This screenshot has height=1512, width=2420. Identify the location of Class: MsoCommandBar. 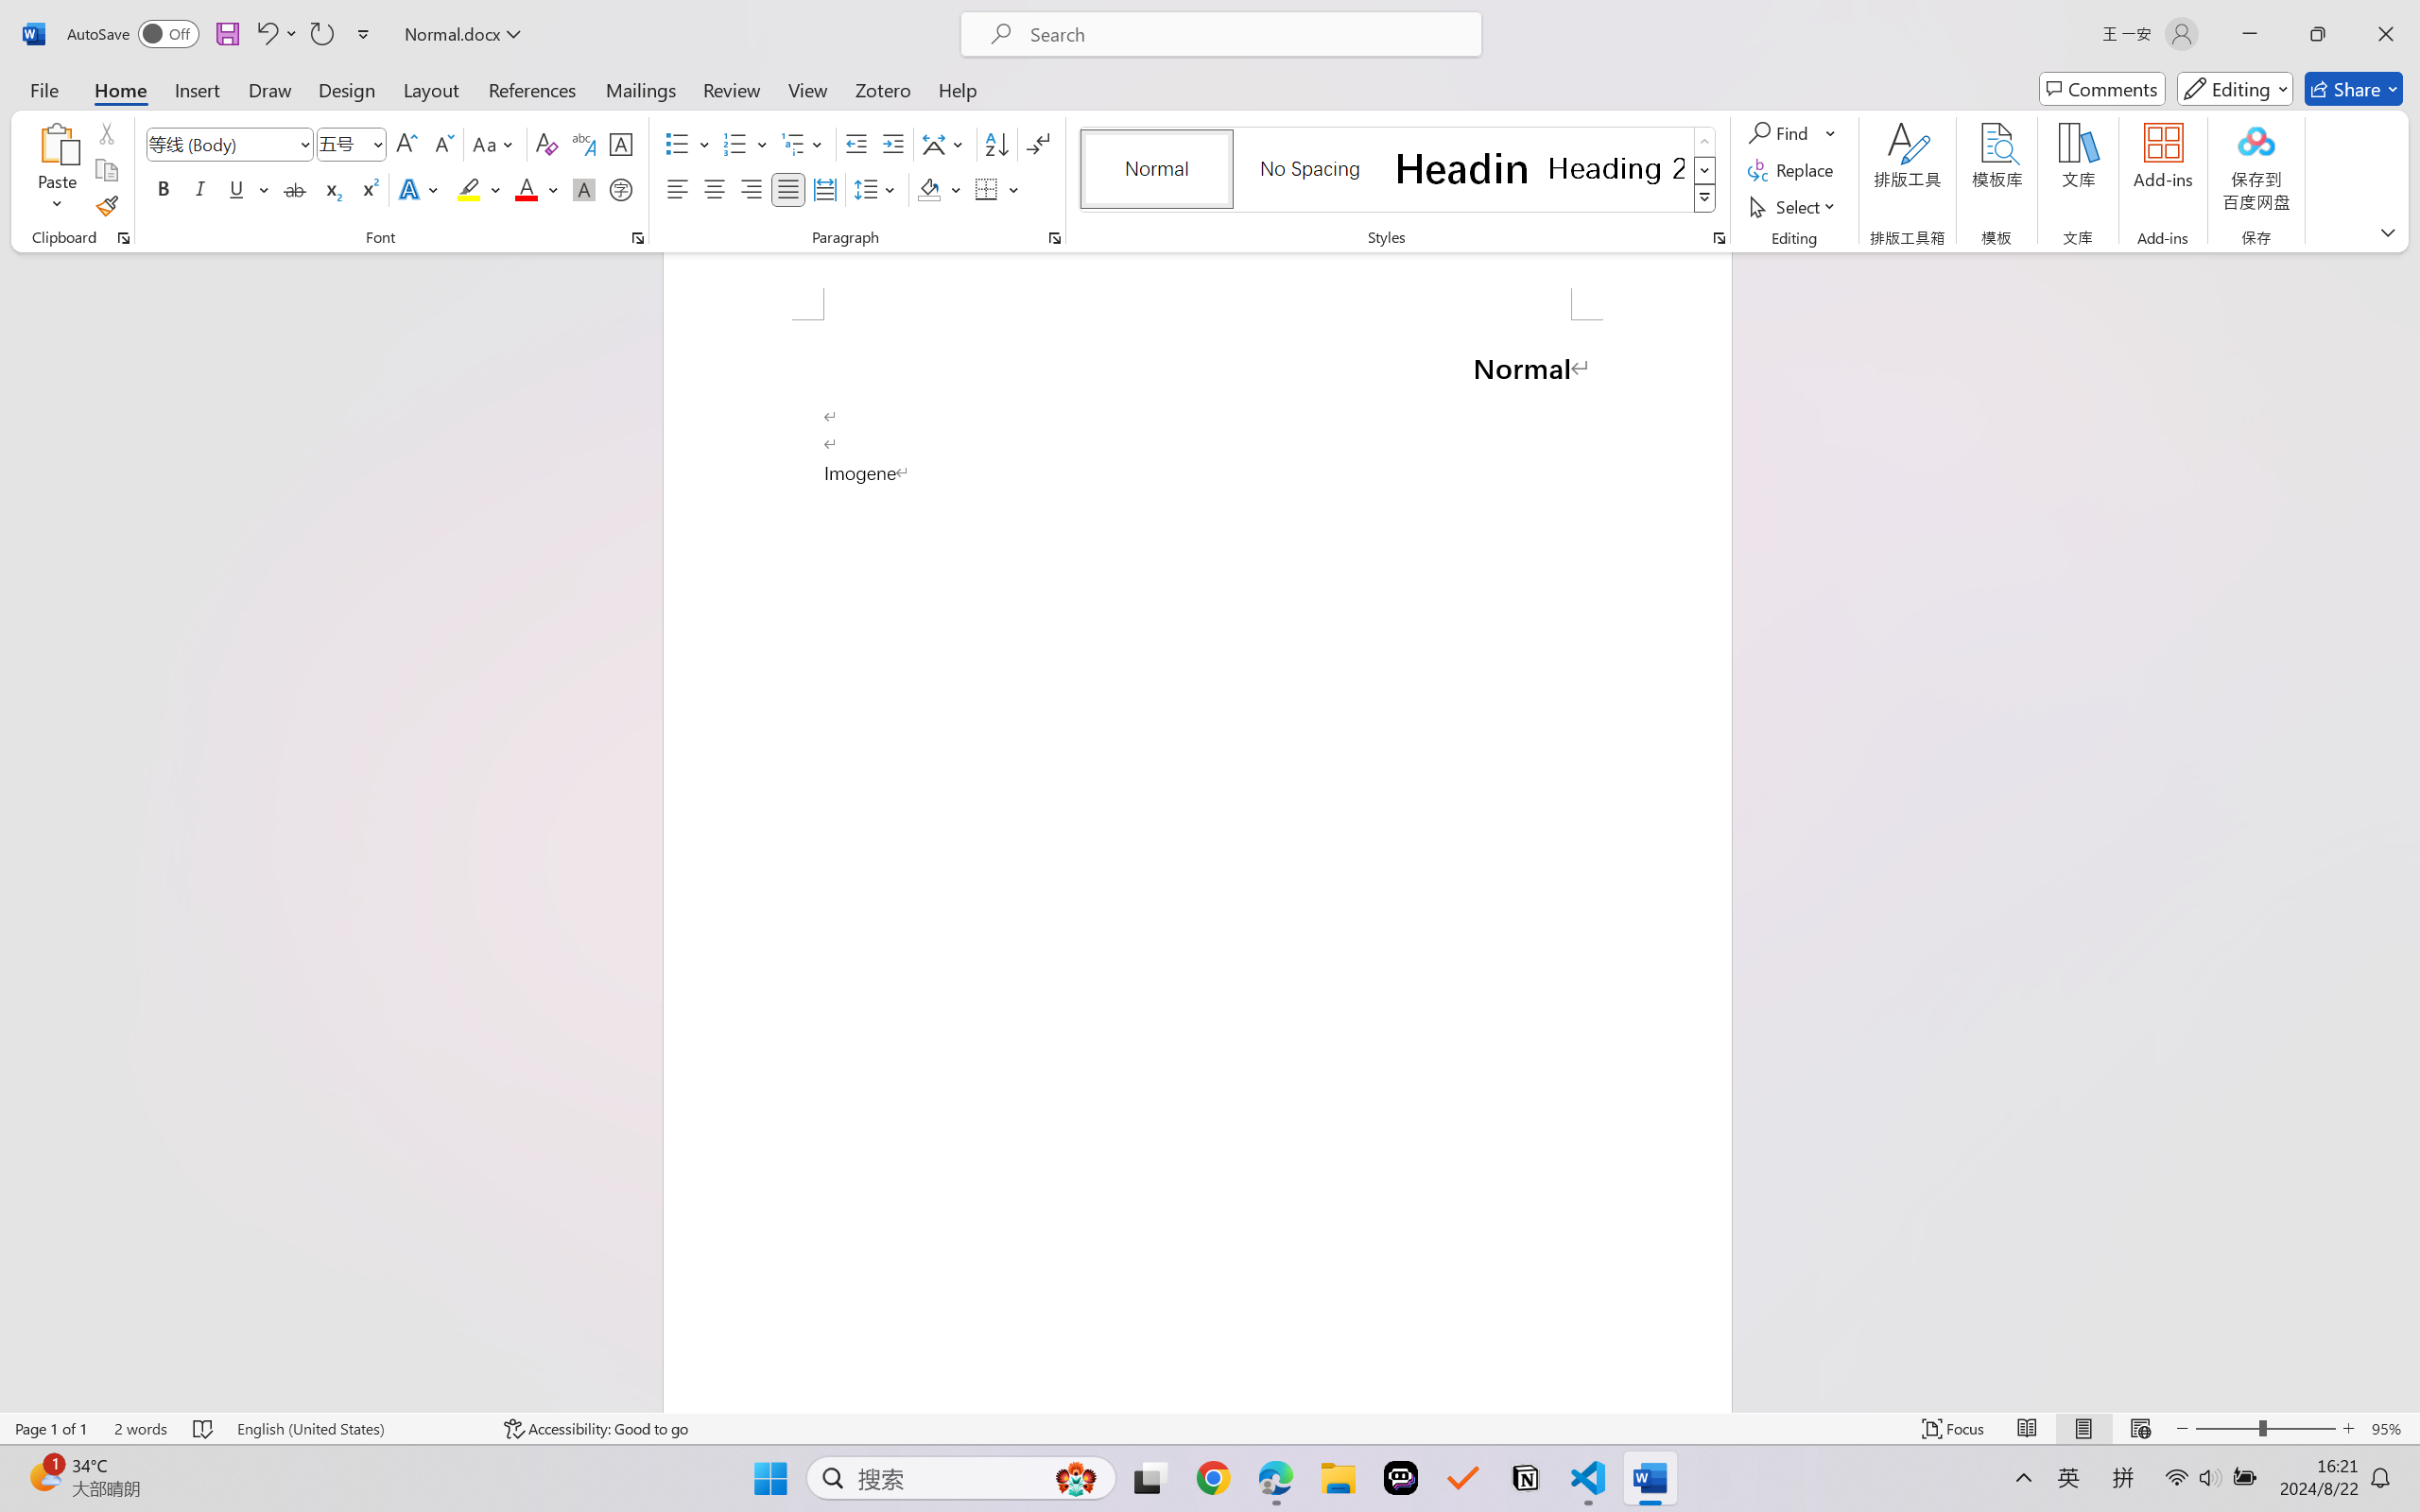
(1210, 1428).